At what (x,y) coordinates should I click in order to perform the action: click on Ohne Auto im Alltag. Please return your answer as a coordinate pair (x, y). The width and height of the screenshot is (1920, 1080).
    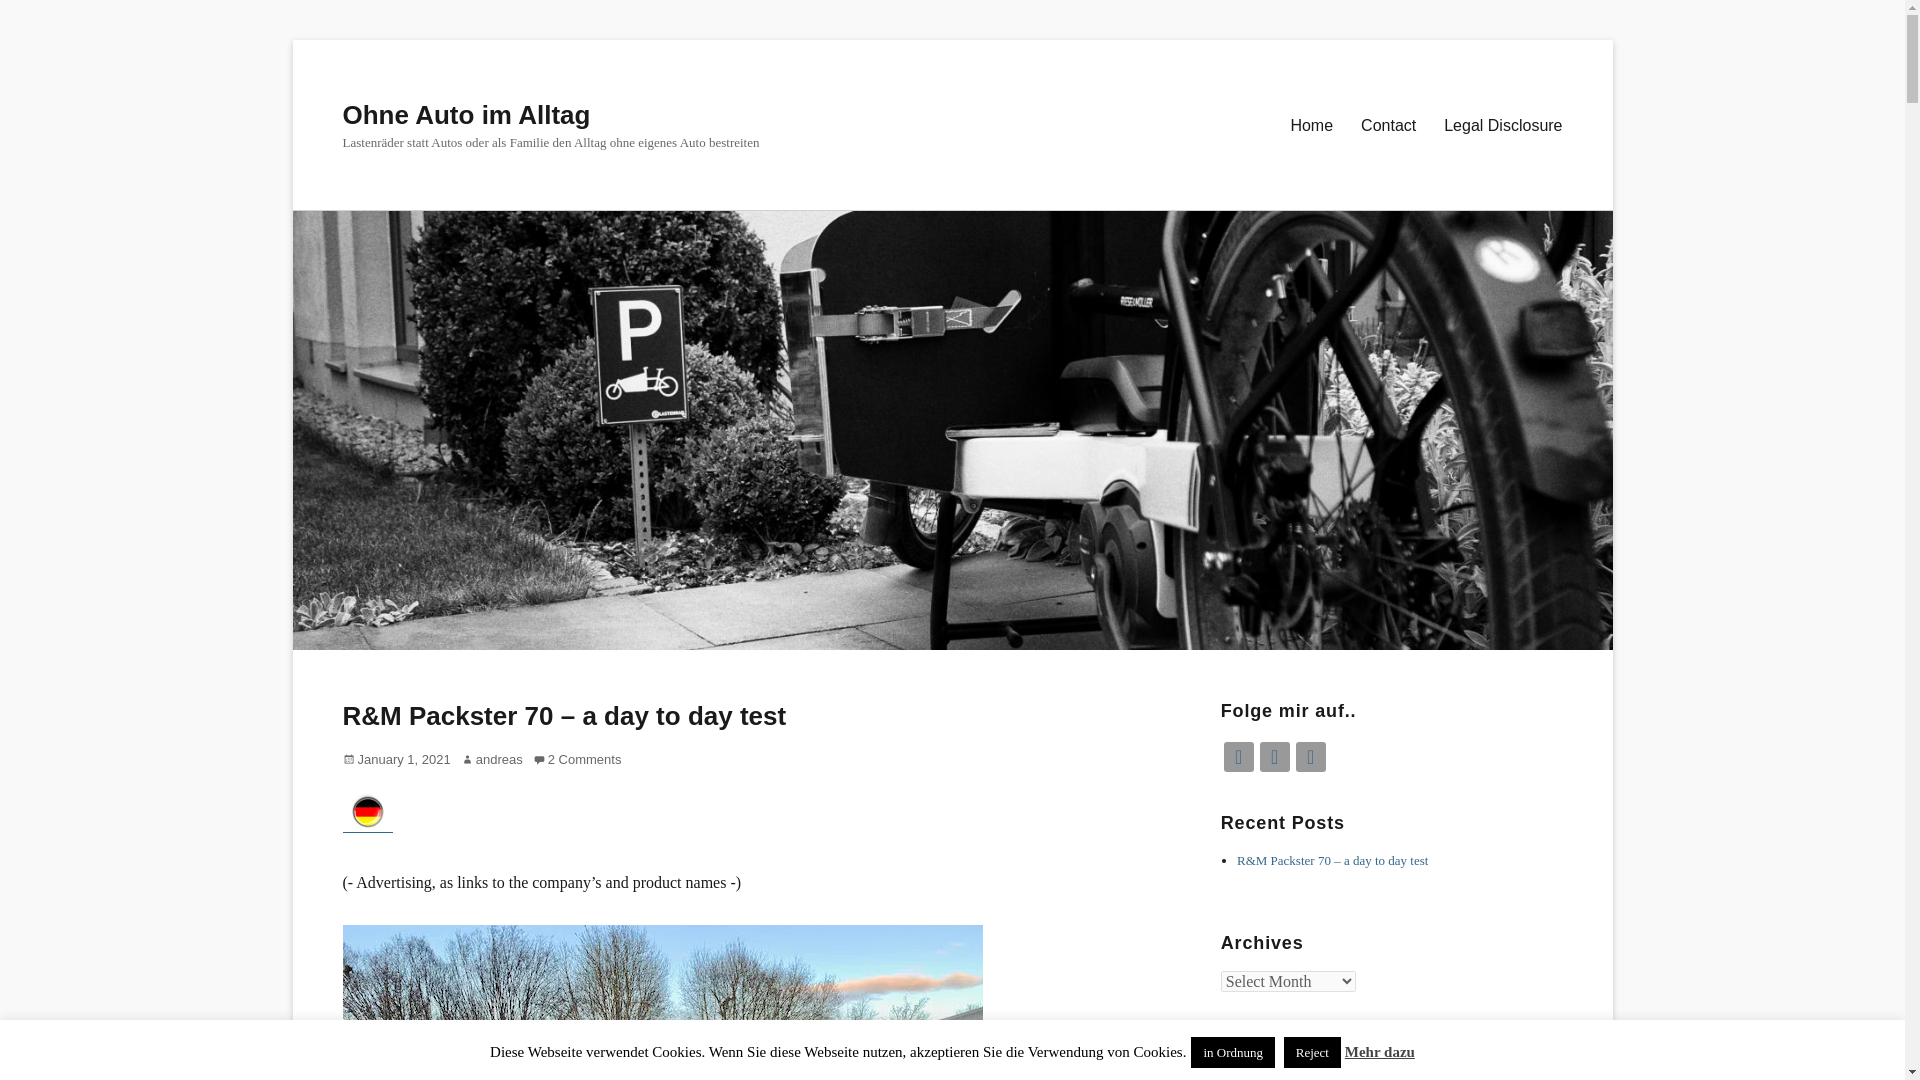
    Looking at the image, I should click on (465, 114).